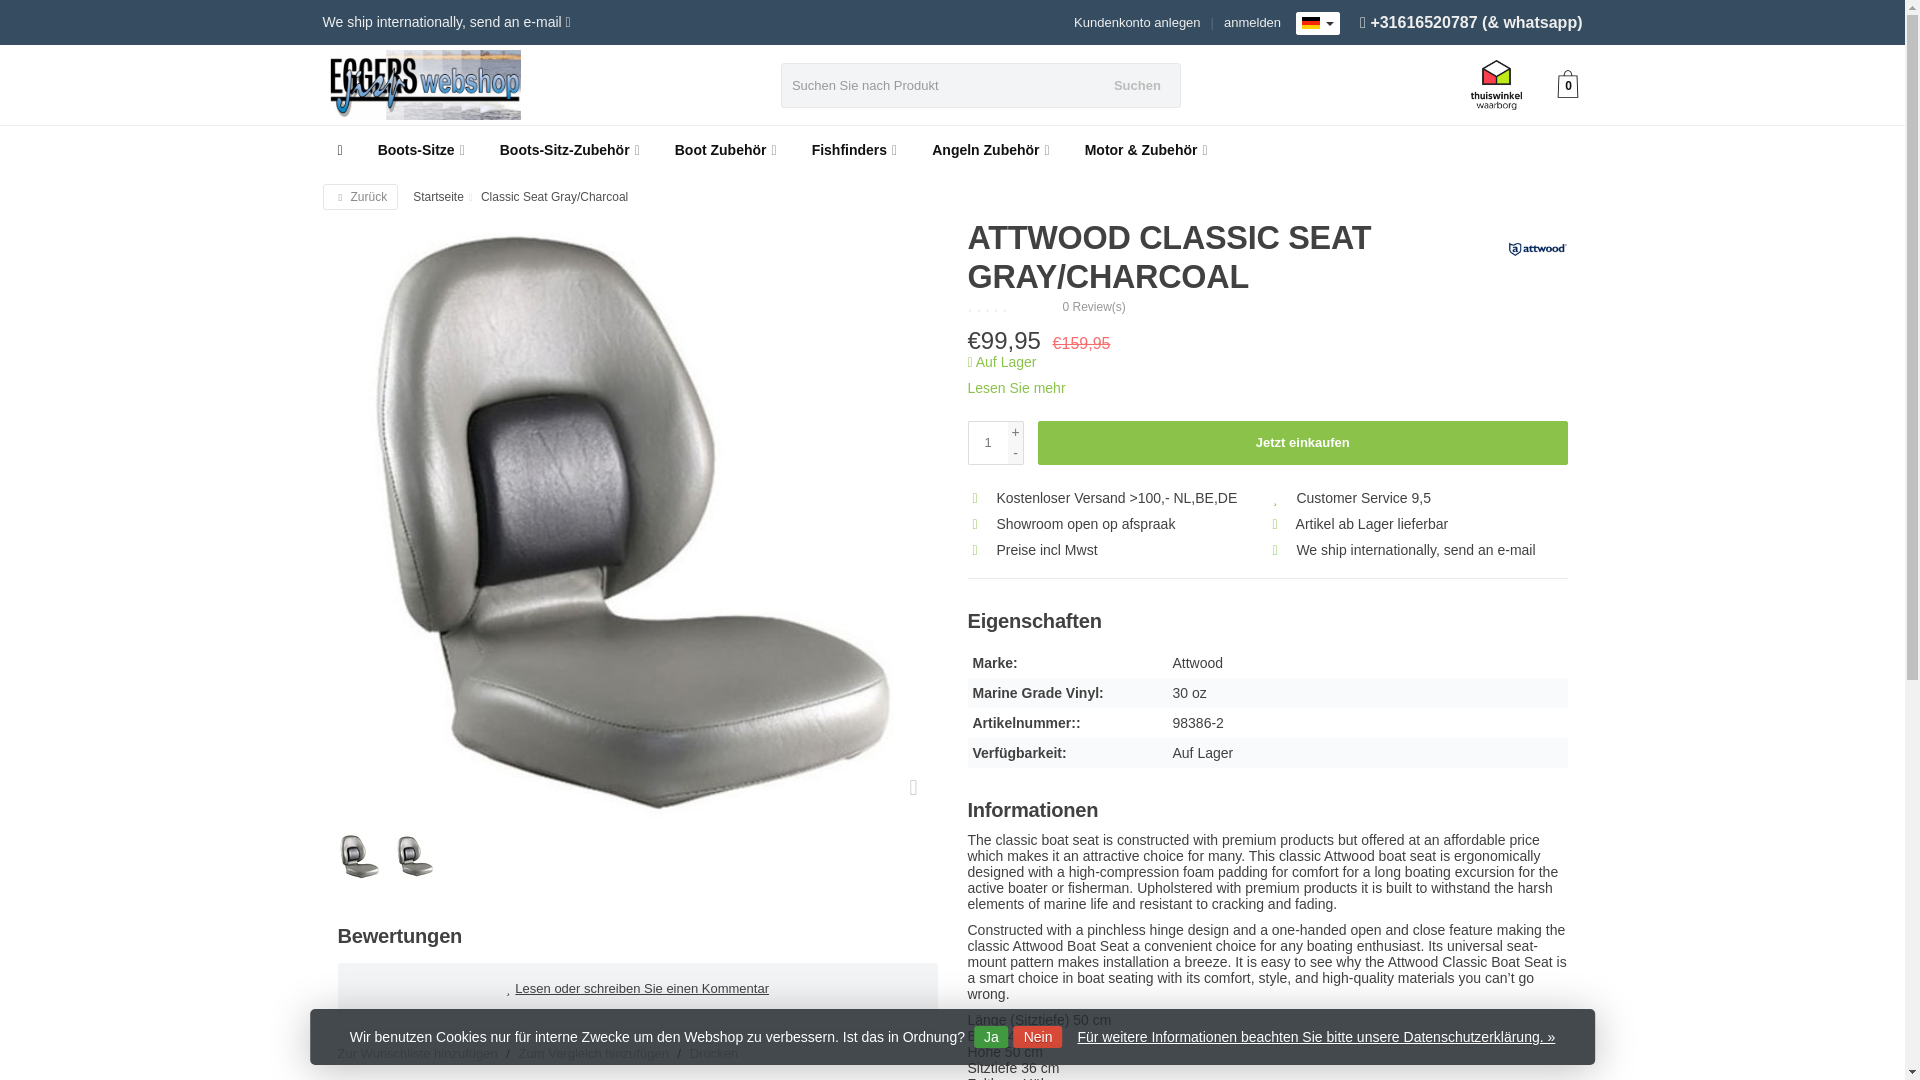 This screenshot has width=1920, height=1080. Describe the element at coordinates (1568, 86) in the screenshot. I see `Ihr Warenkorb` at that location.